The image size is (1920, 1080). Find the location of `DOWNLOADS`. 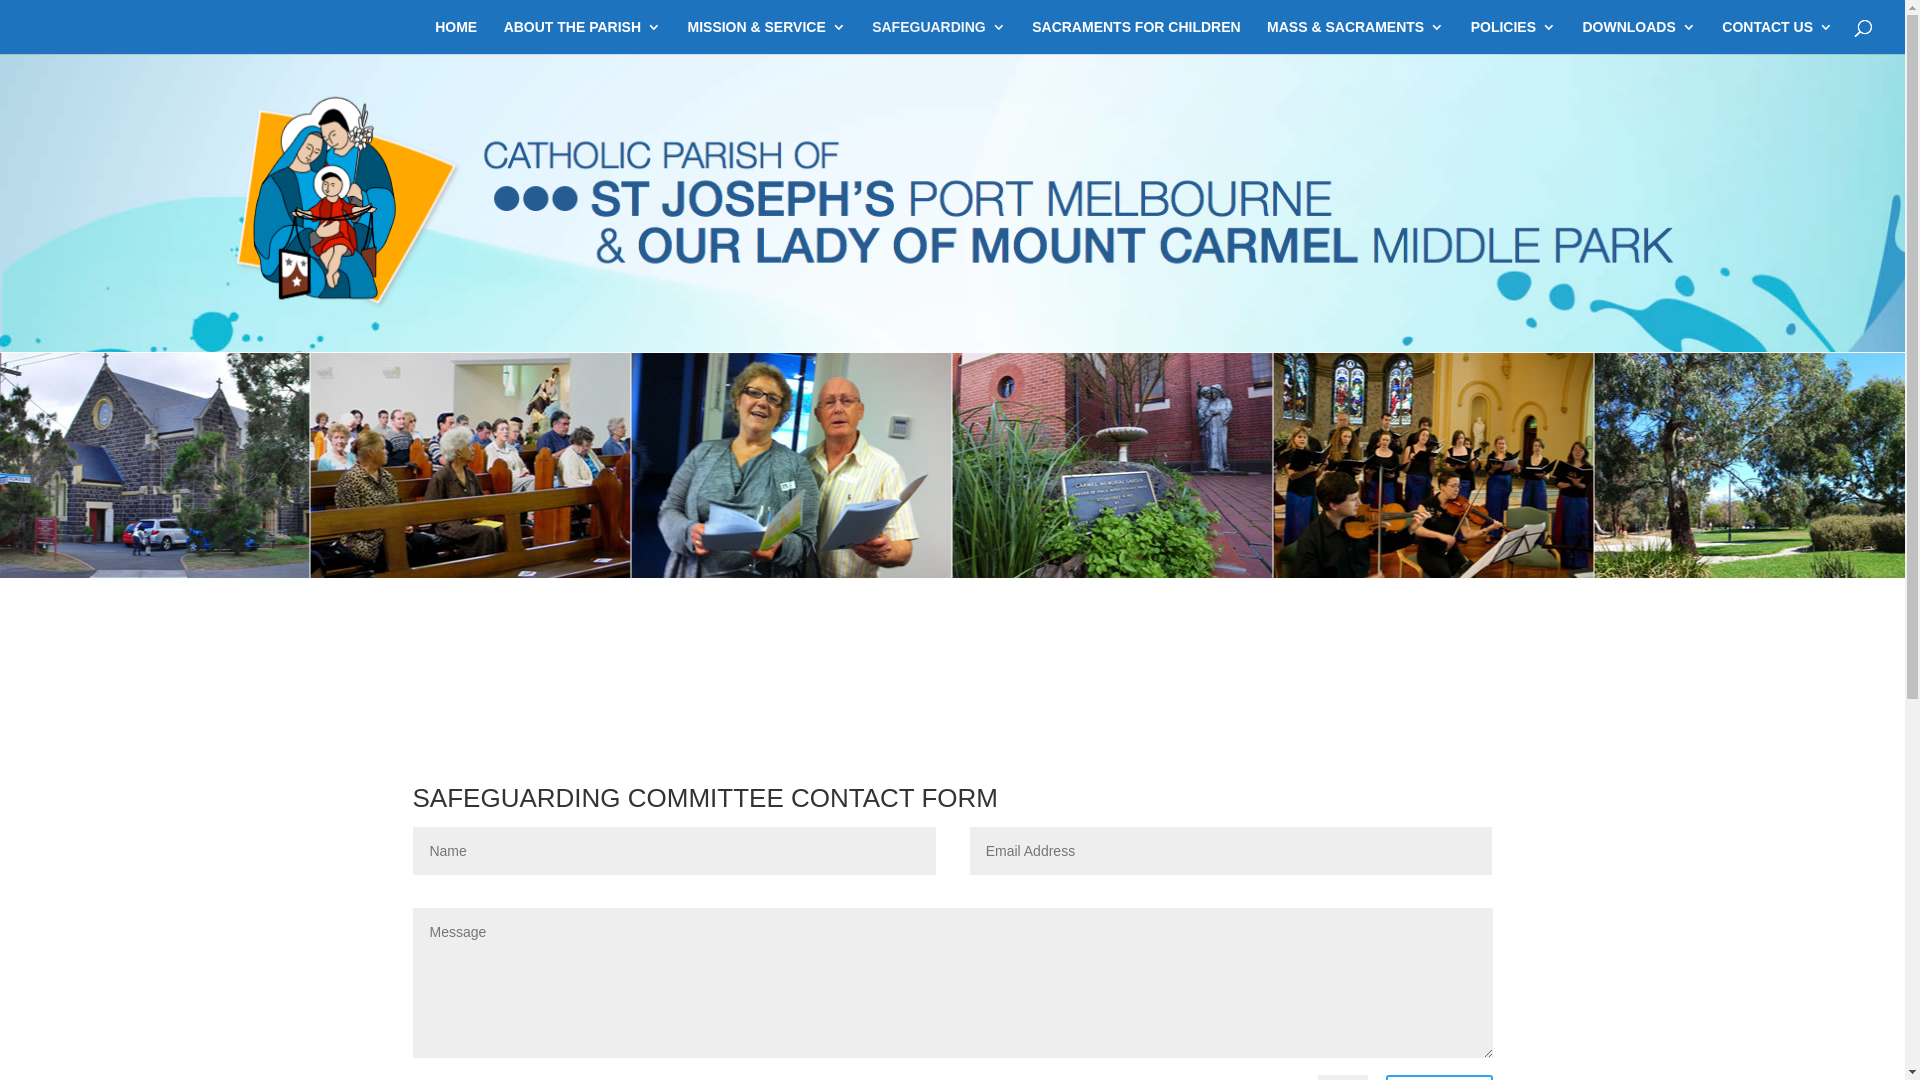

DOWNLOADS is located at coordinates (1638, 37).